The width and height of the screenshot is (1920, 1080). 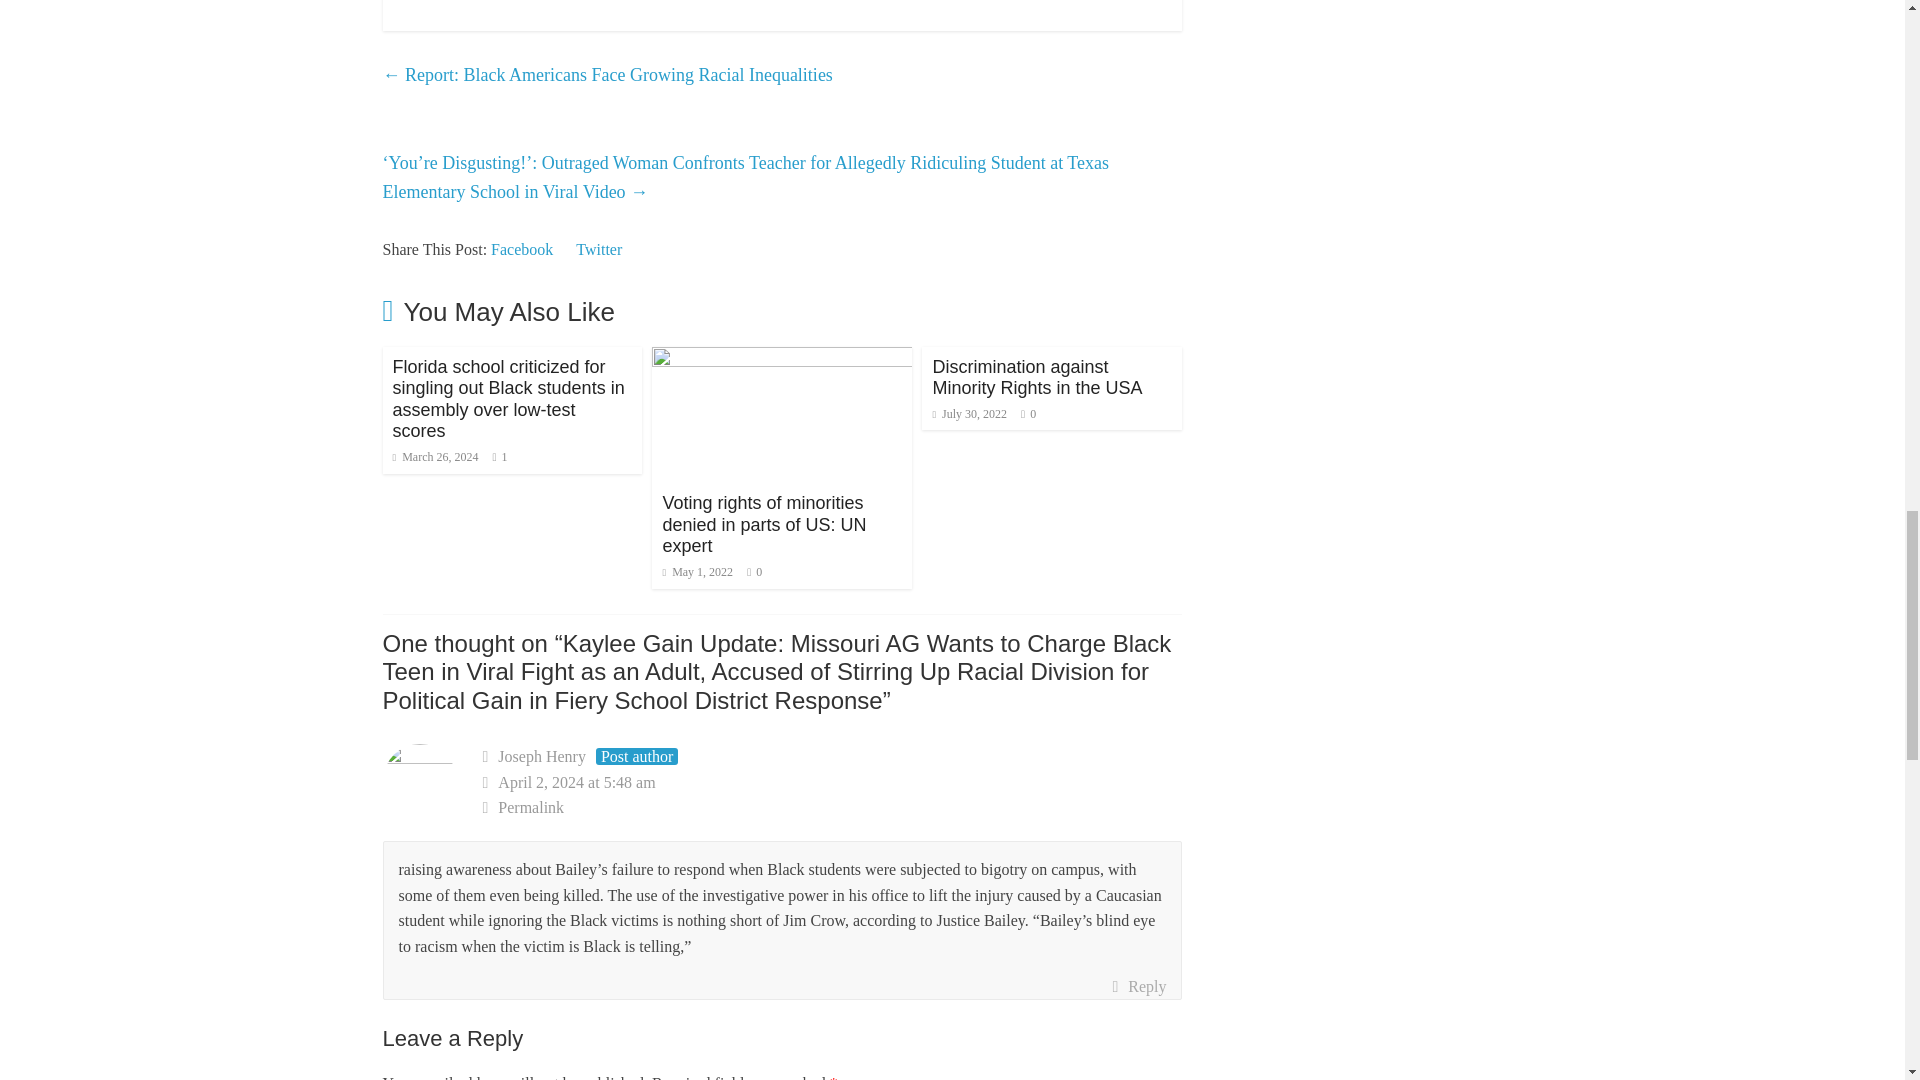 What do you see at coordinates (599, 249) in the screenshot?
I see `Twitter` at bounding box center [599, 249].